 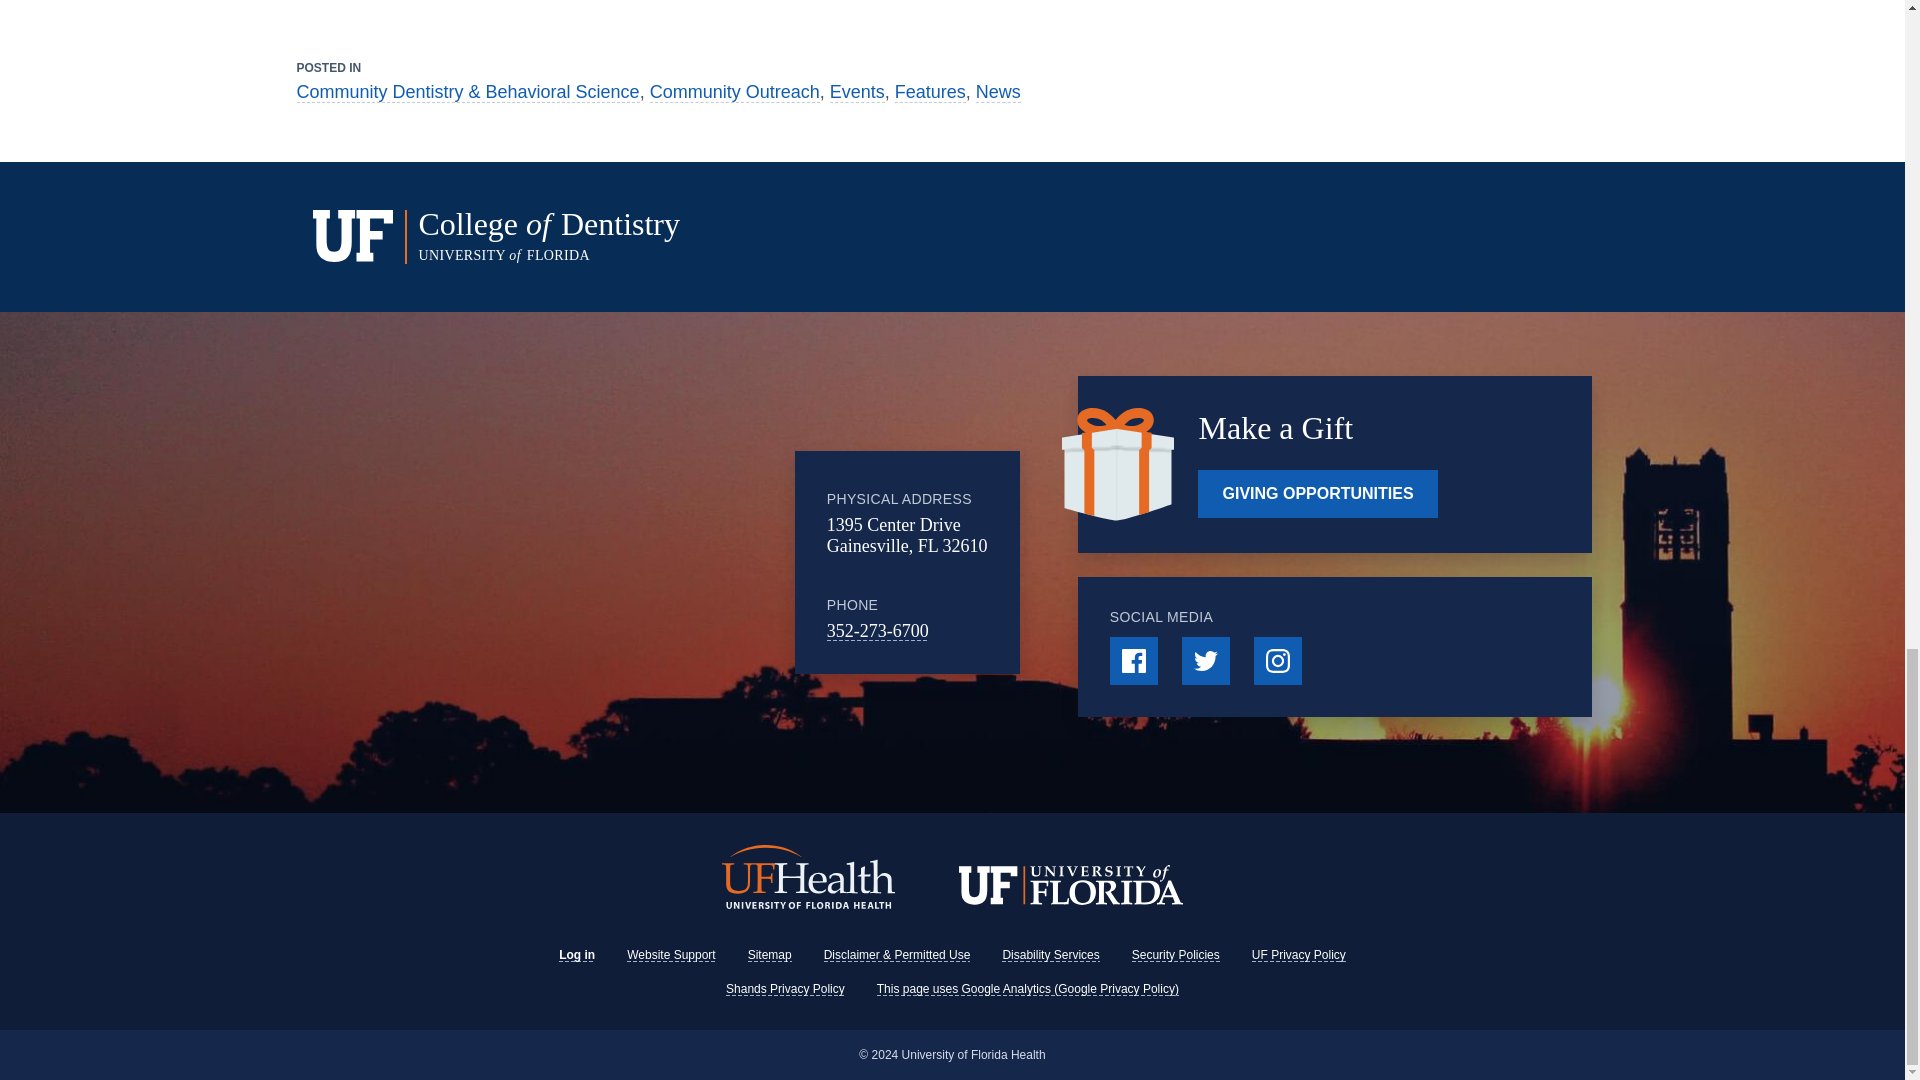 I want to click on Website Support, so click(x=672, y=955).